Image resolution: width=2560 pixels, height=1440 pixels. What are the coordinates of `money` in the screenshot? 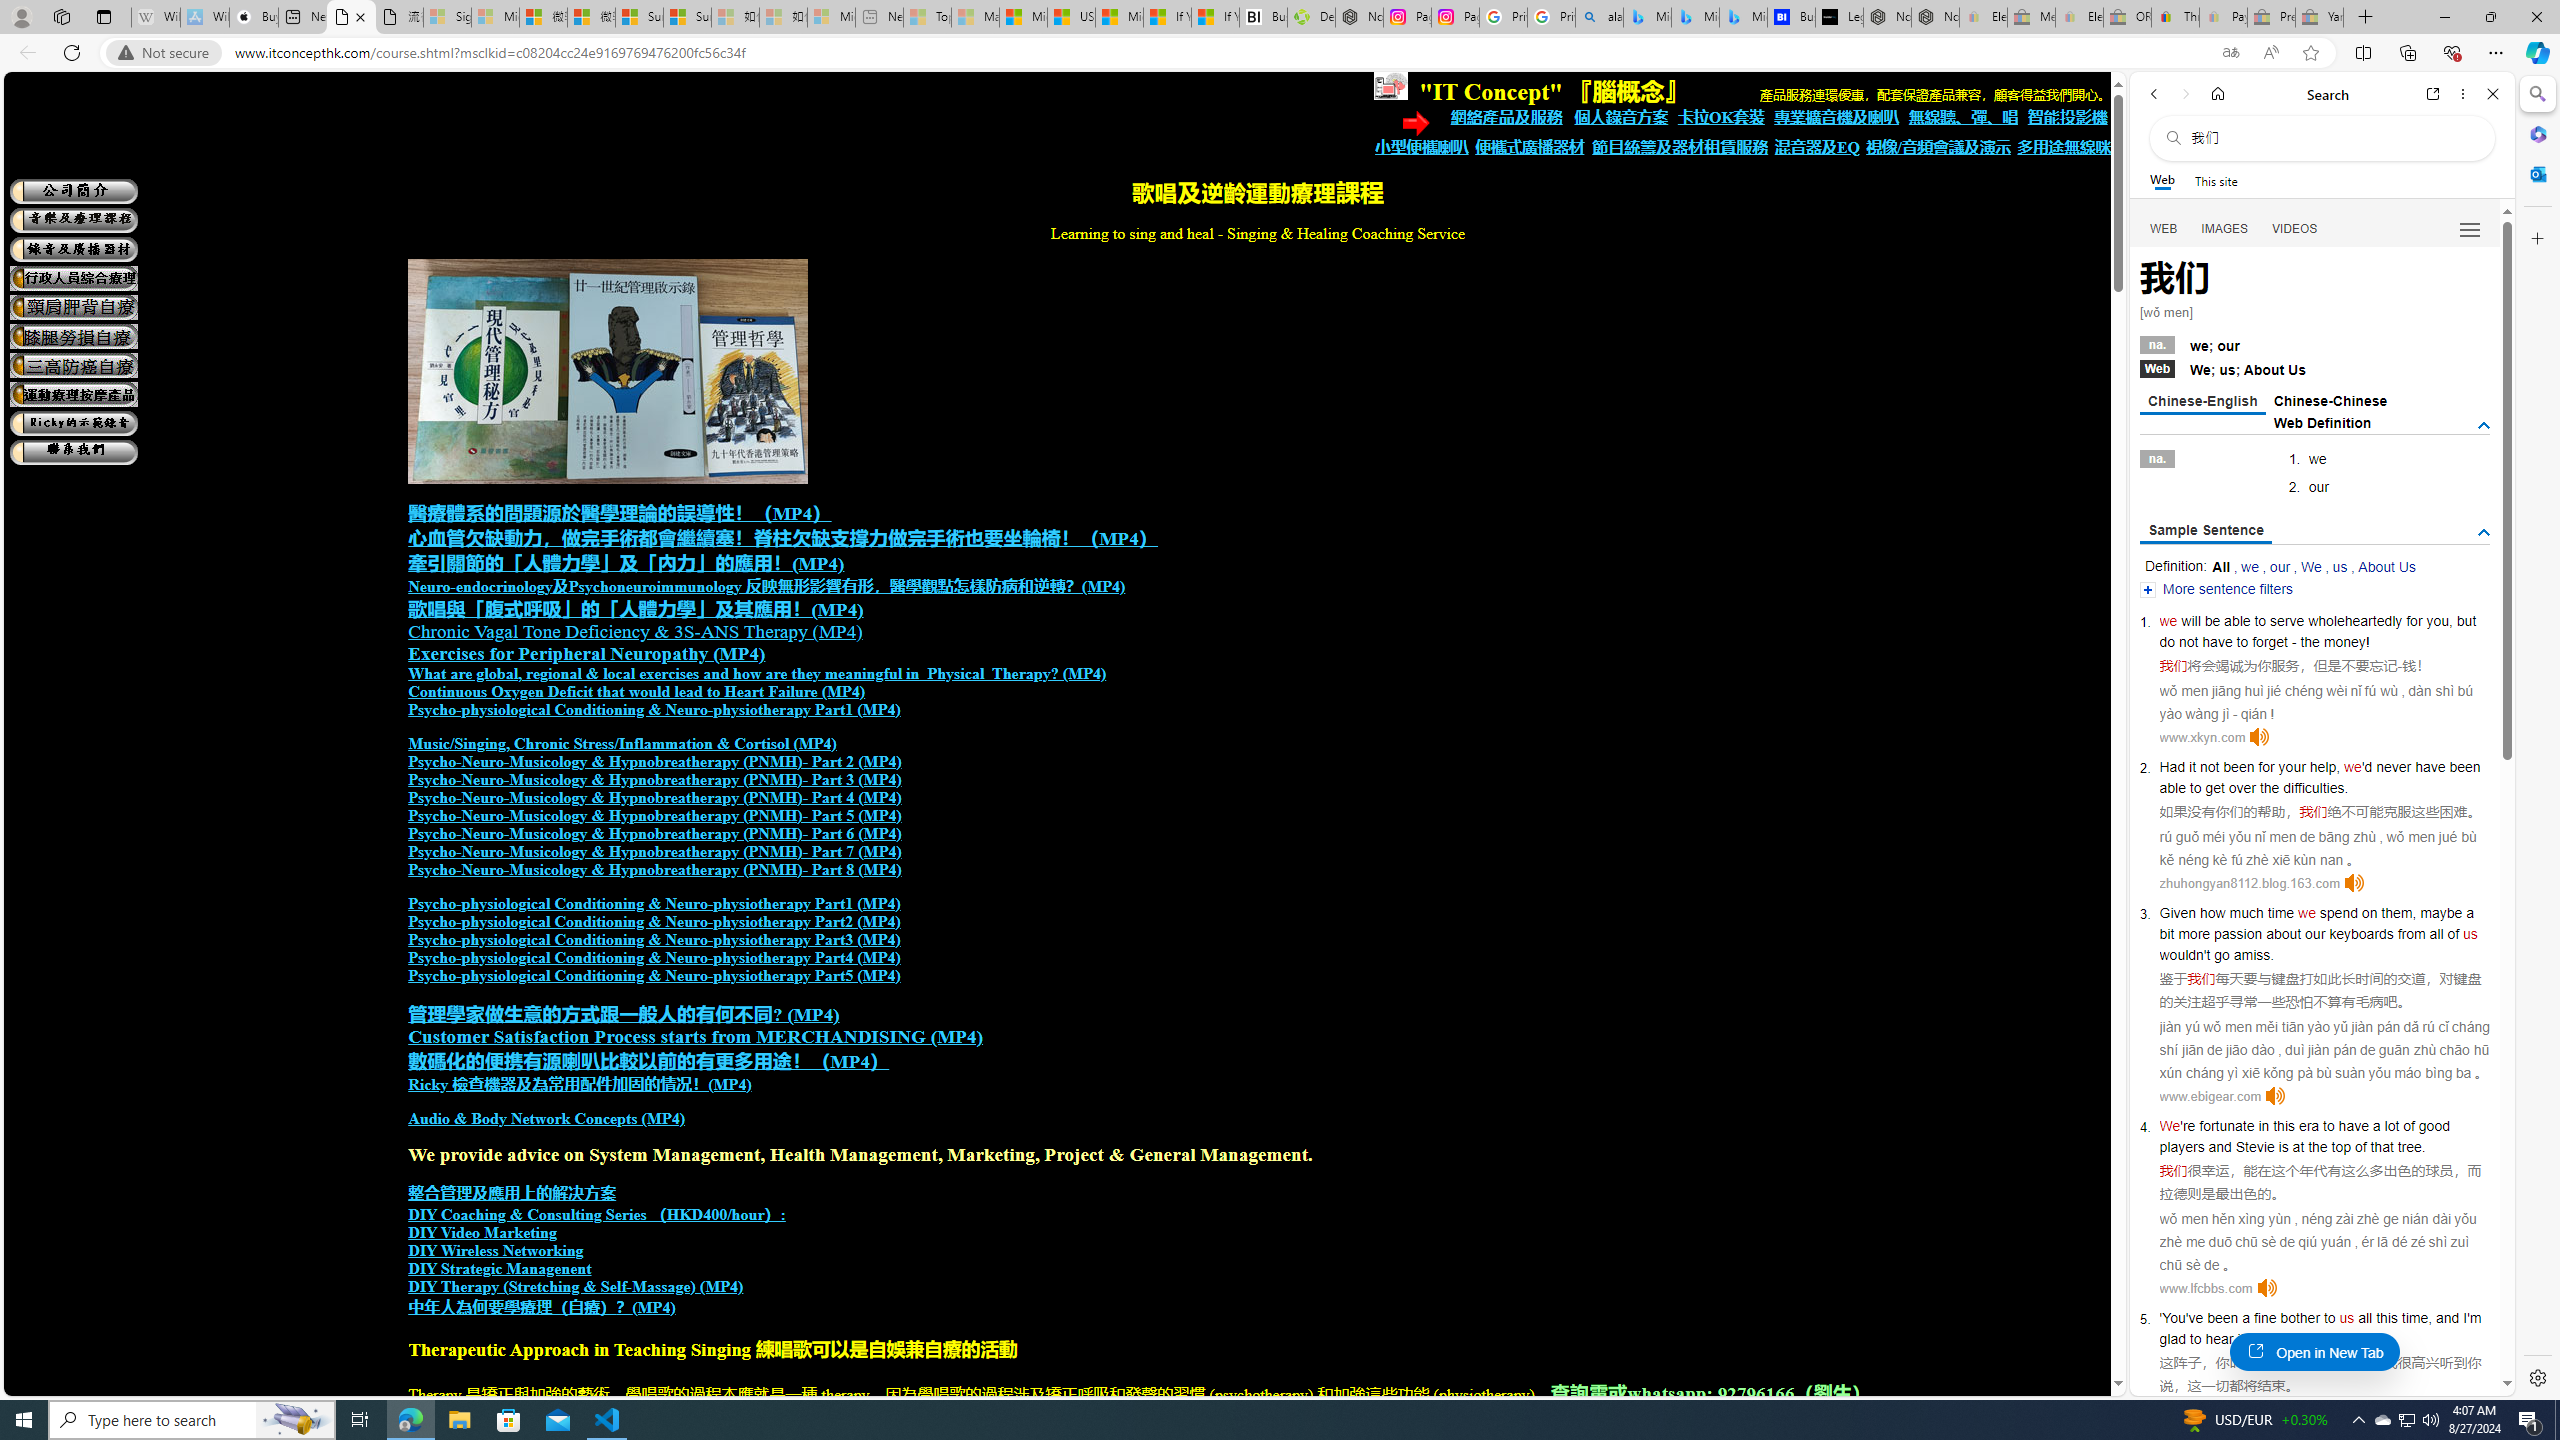 It's located at (2343, 641).